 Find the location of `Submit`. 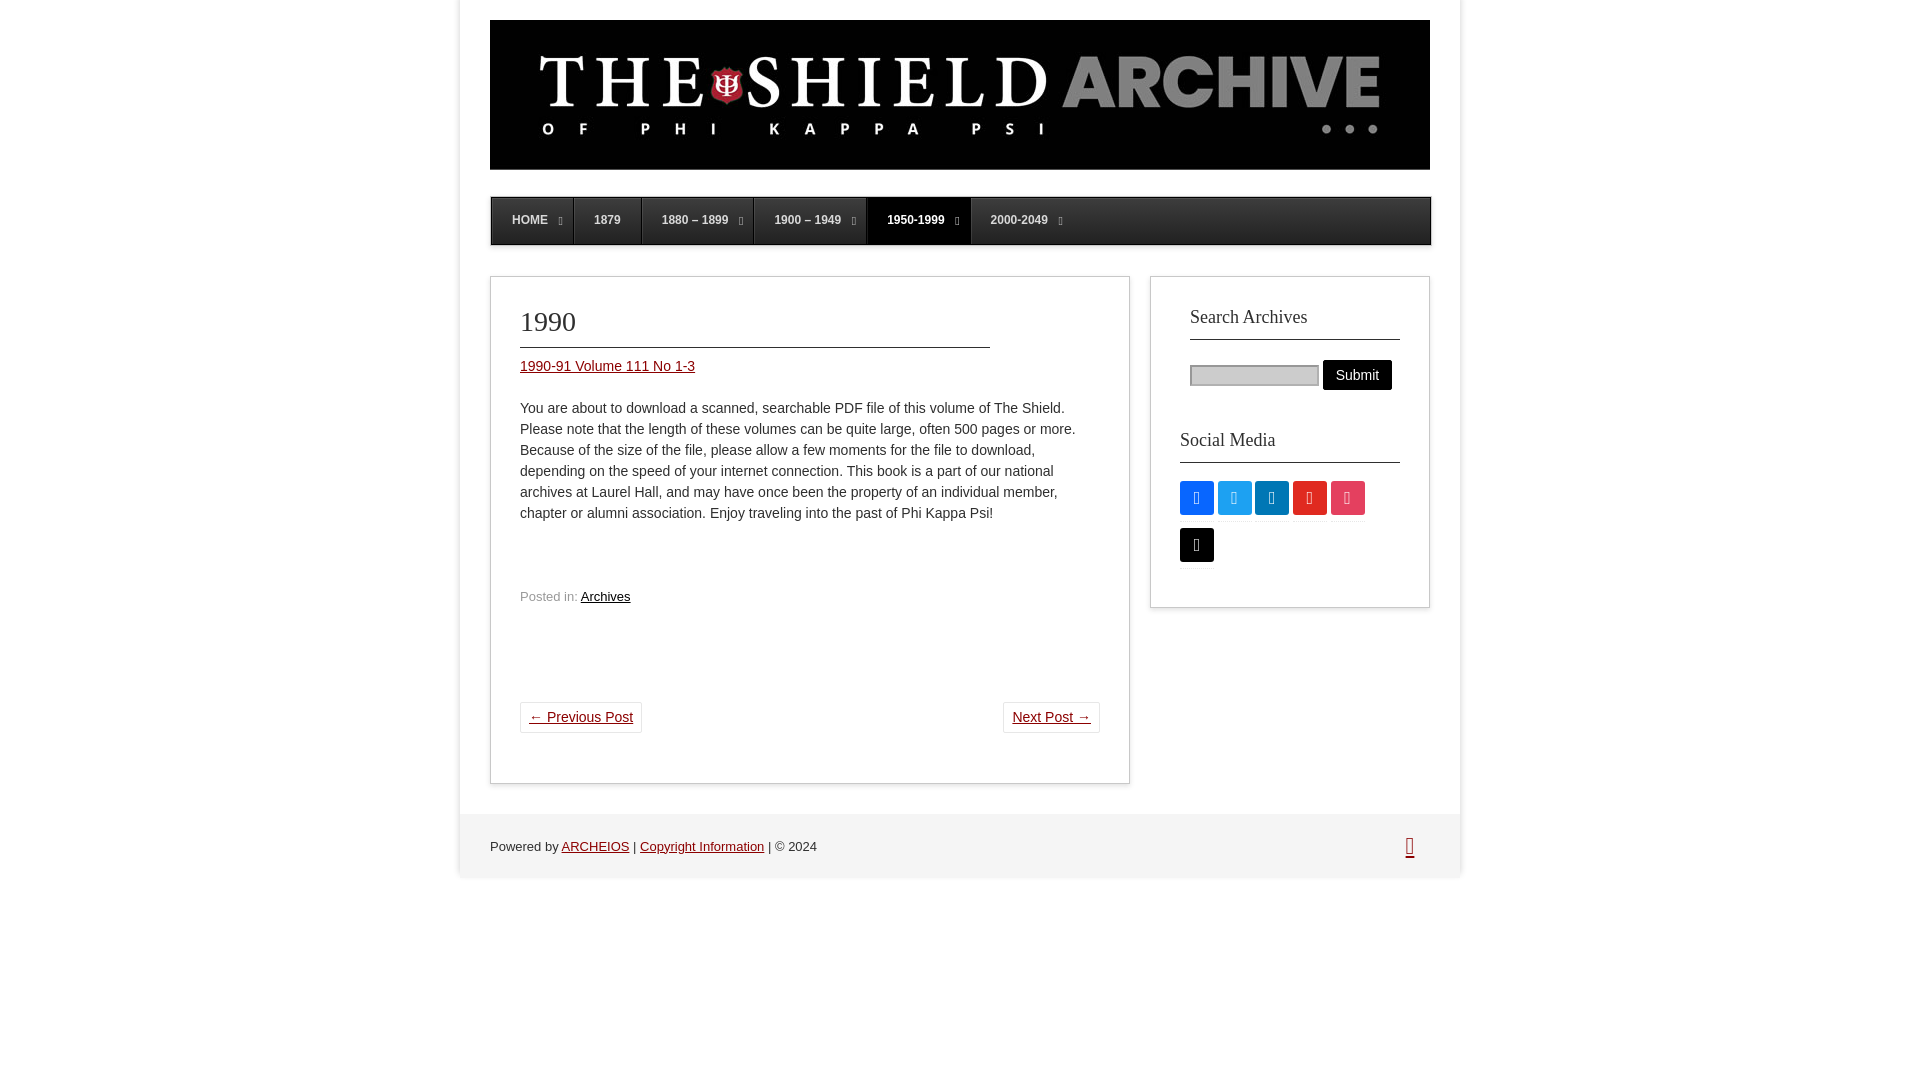

Submit is located at coordinates (1358, 374).